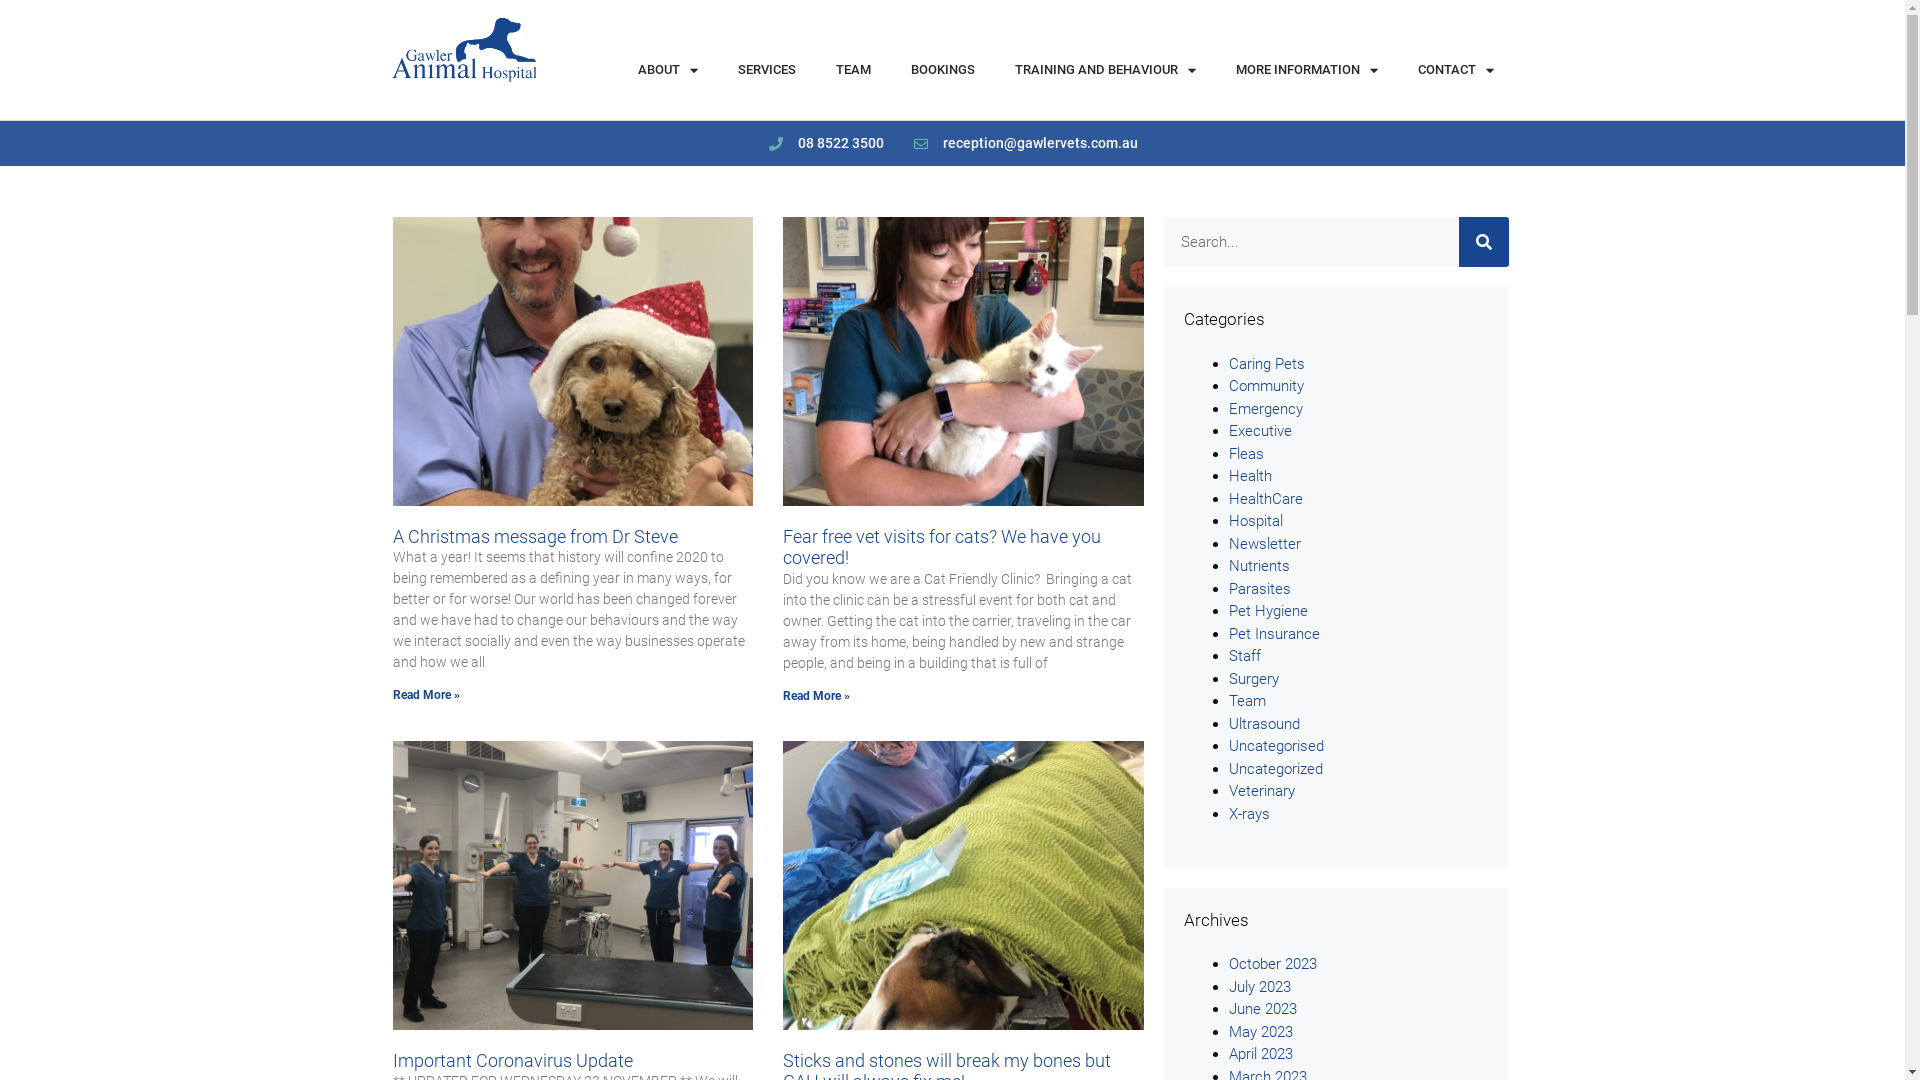 Image resolution: width=1920 pixels, height=1080 pixels. I want to click on Pet Hygiene, so click(1268, 611).